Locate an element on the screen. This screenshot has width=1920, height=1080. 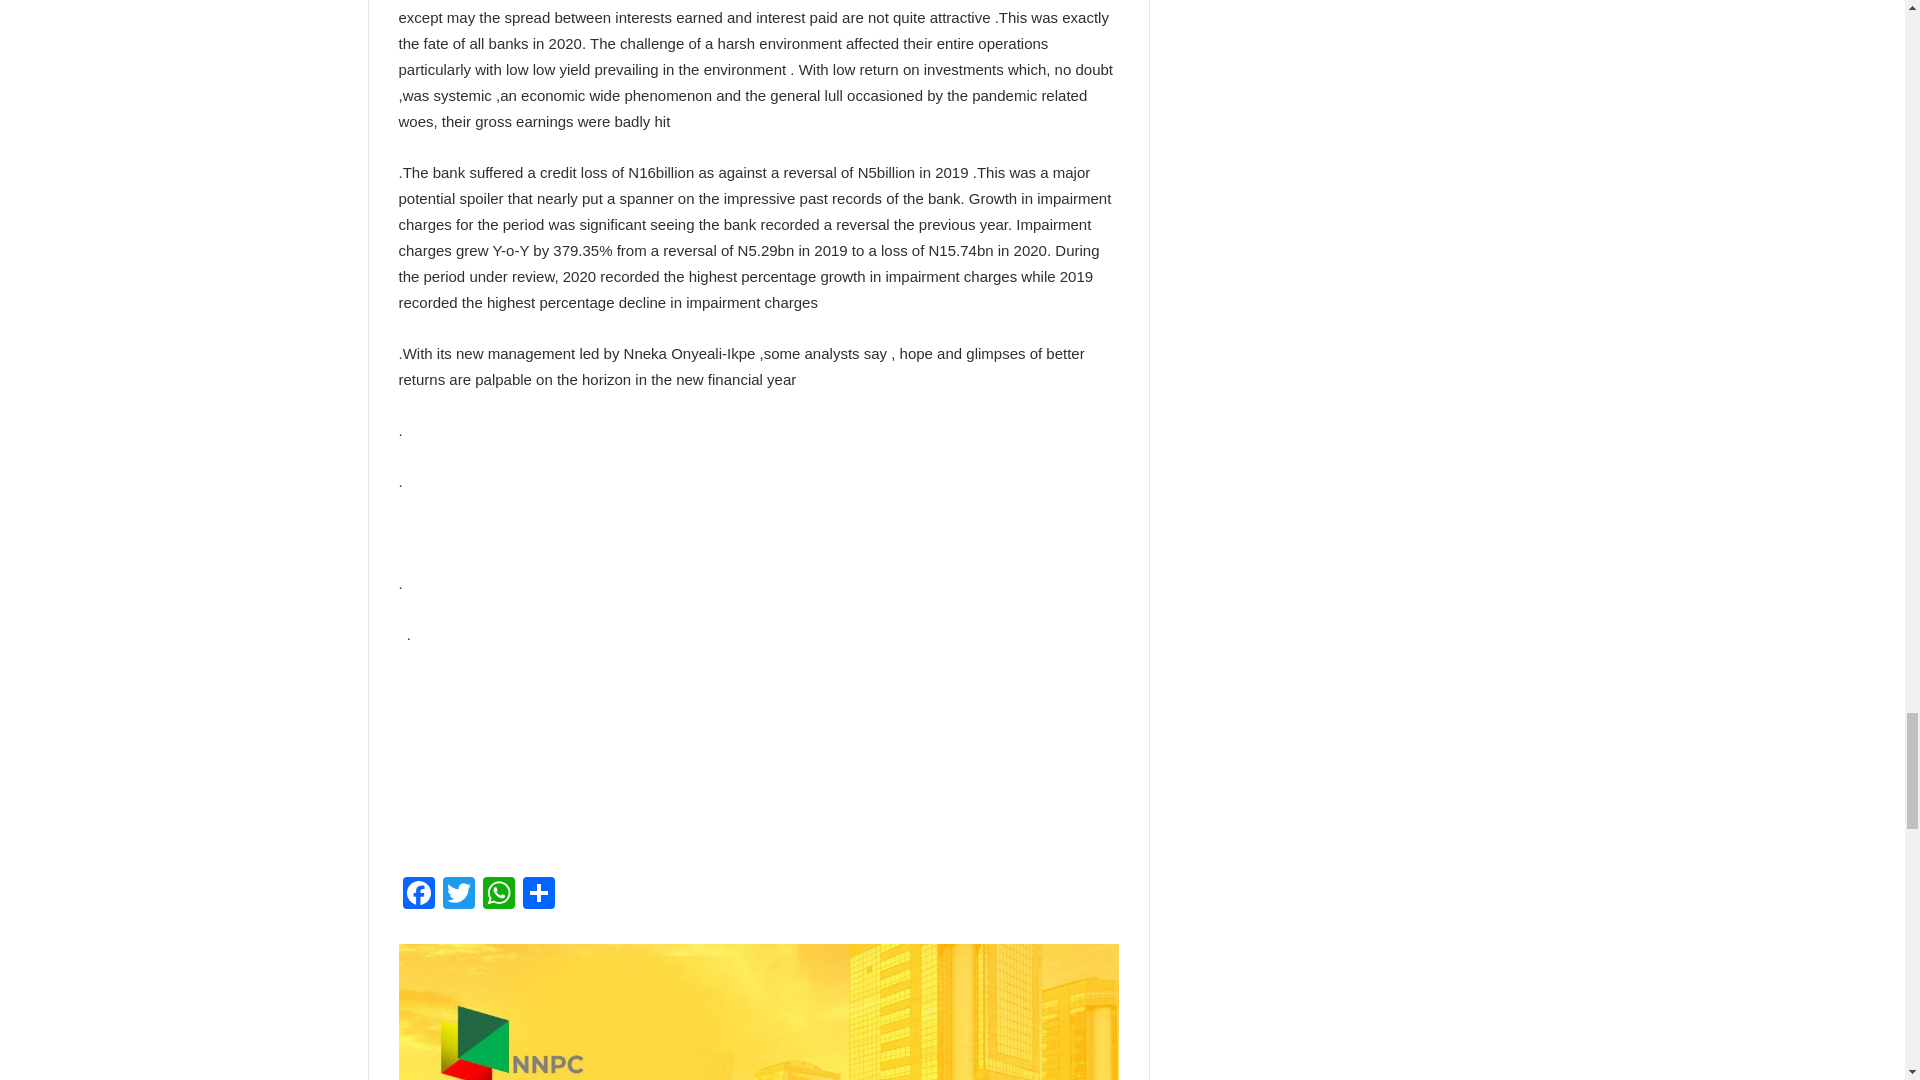
WhatsApp is located at coordinates (498, 894).